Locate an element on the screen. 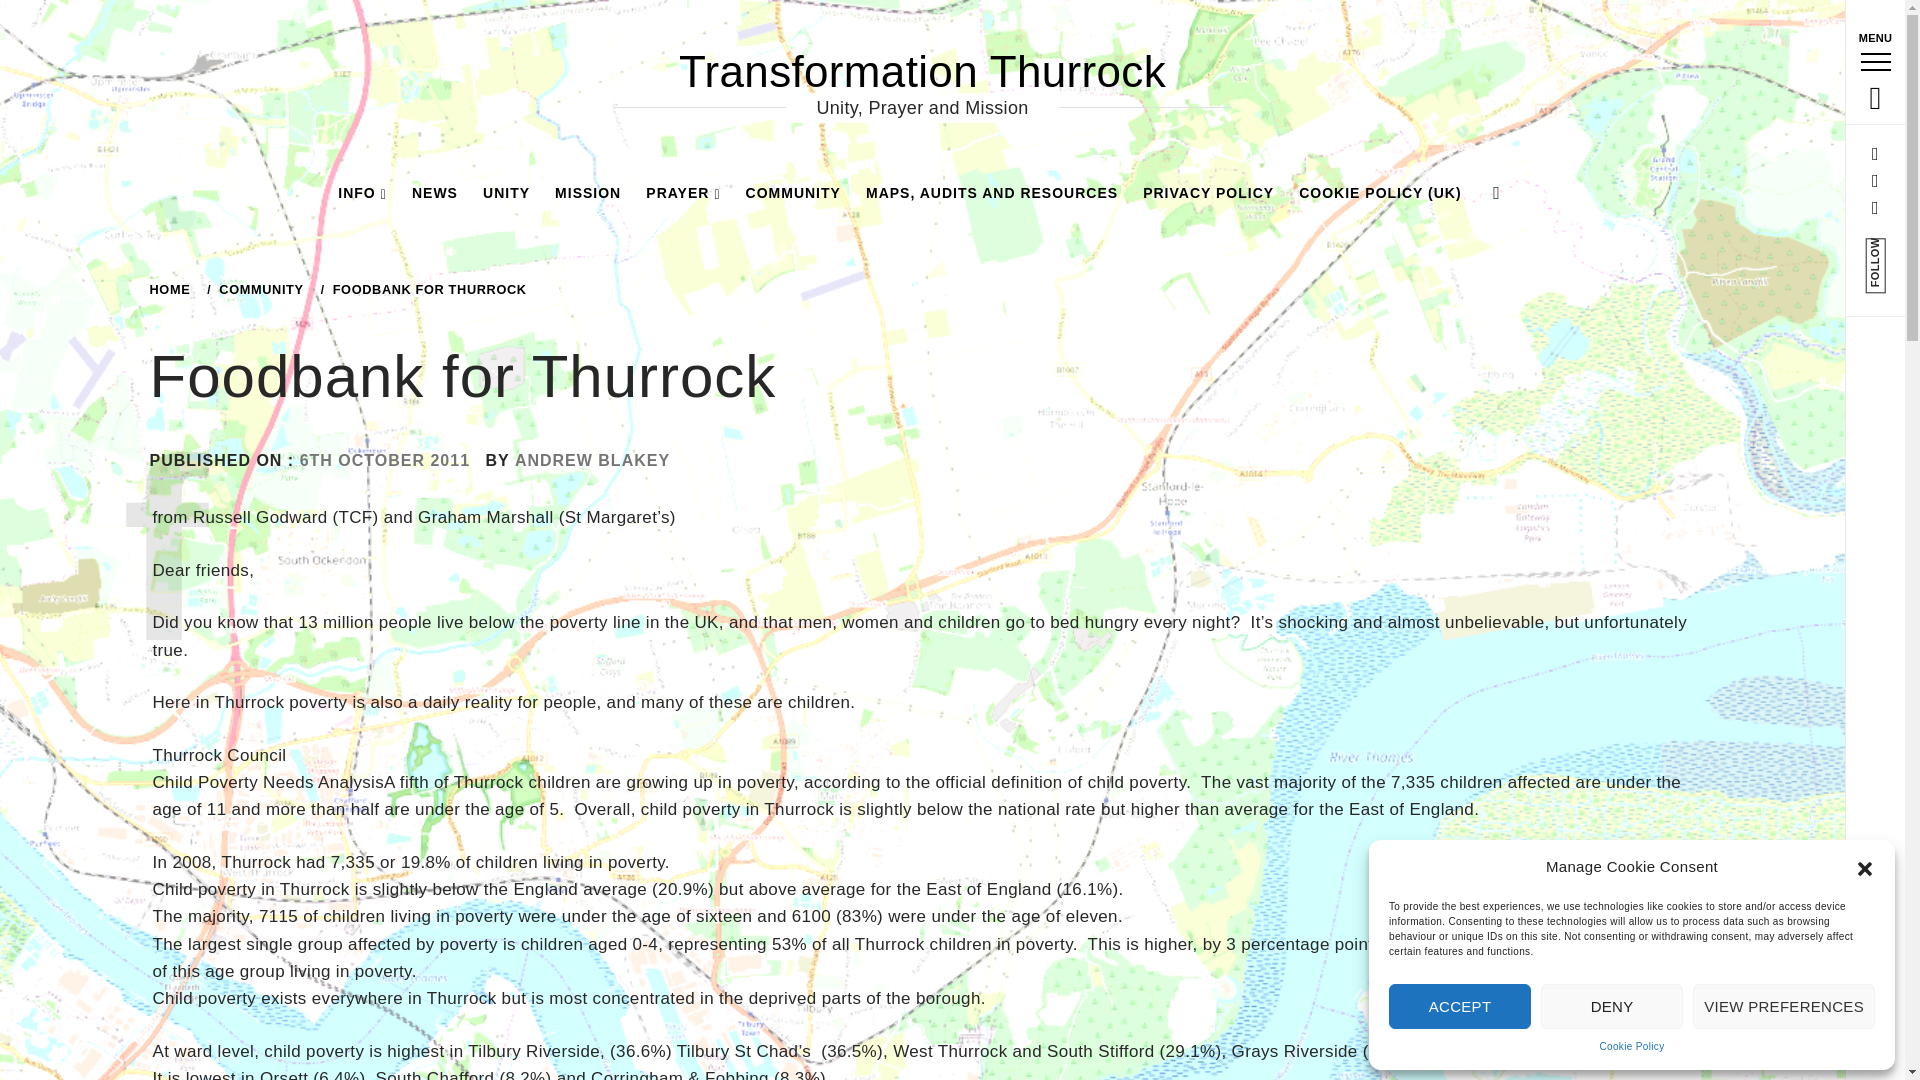  FOODBANK FOR THURROCK is located at coordinates (426, 289).